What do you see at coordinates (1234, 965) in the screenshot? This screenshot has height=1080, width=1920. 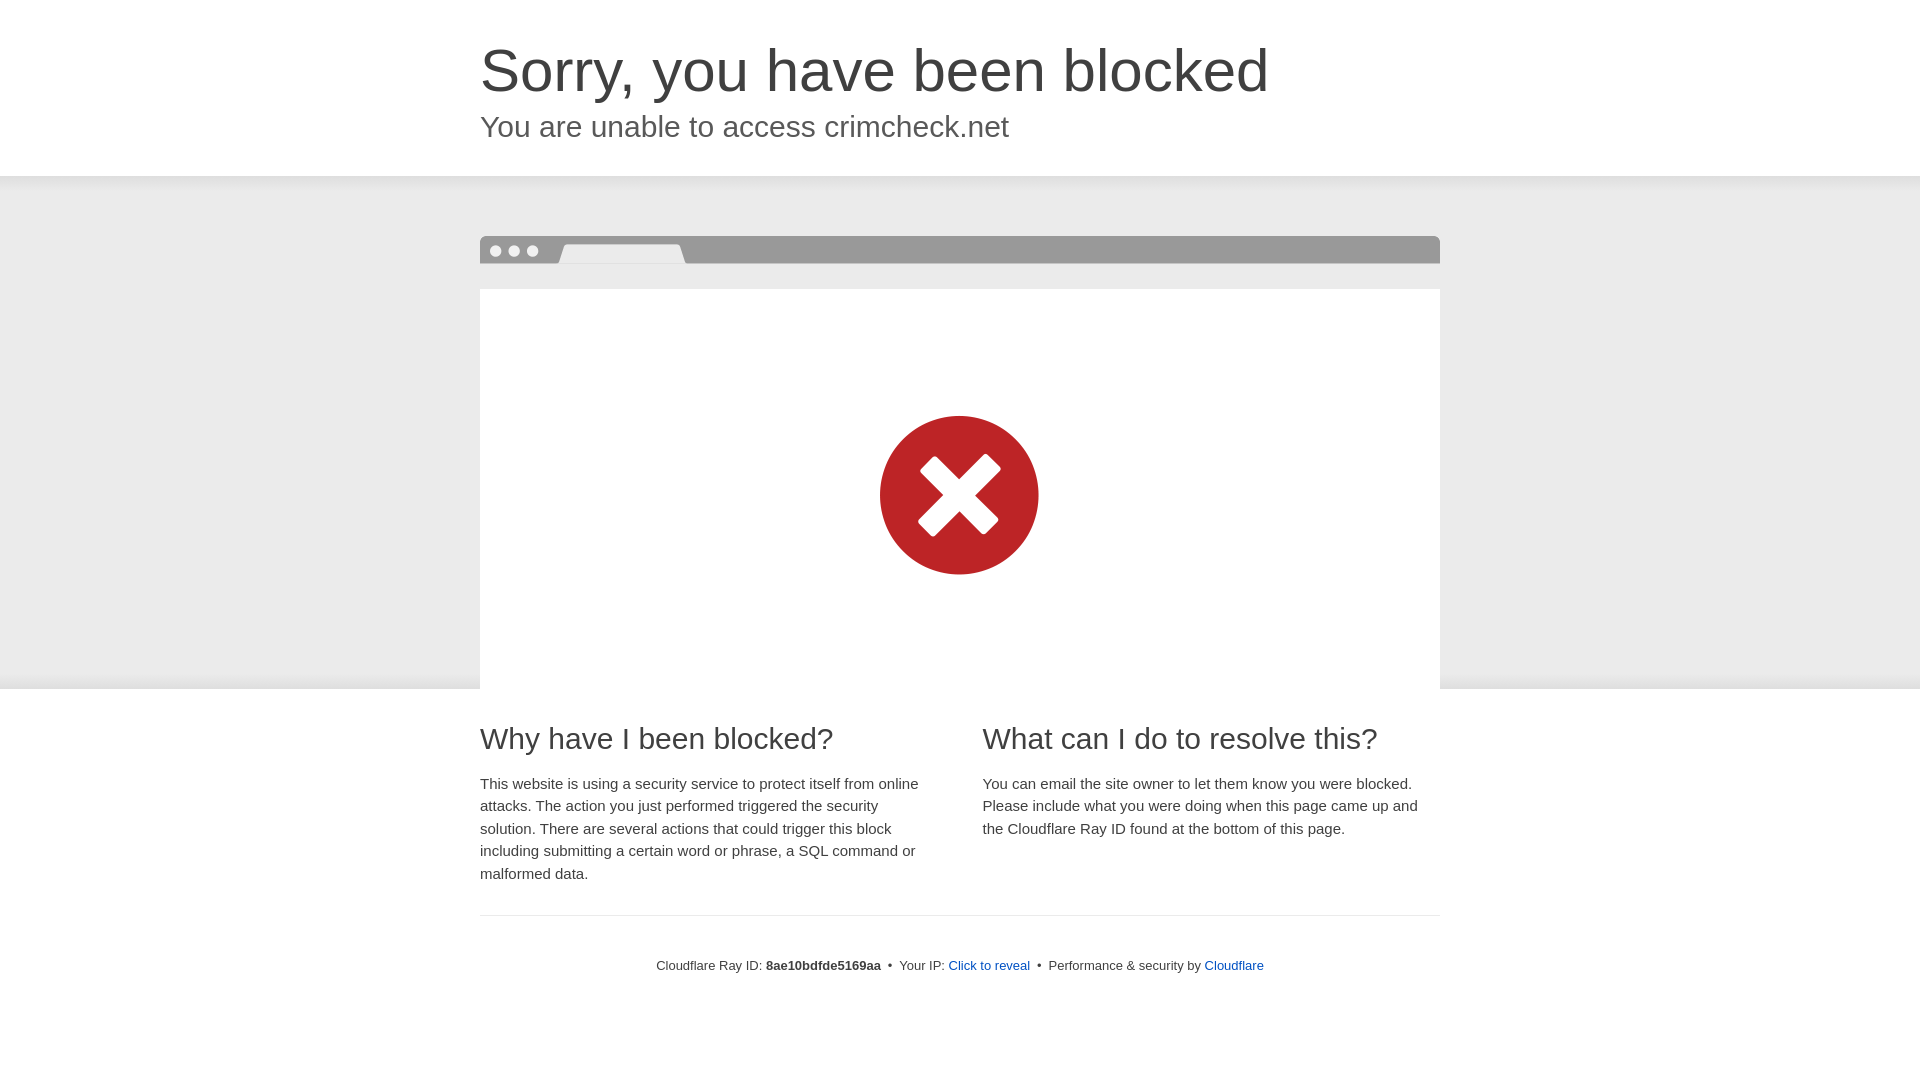 I see `Cloudflare` at bounding box center [1234, 965].